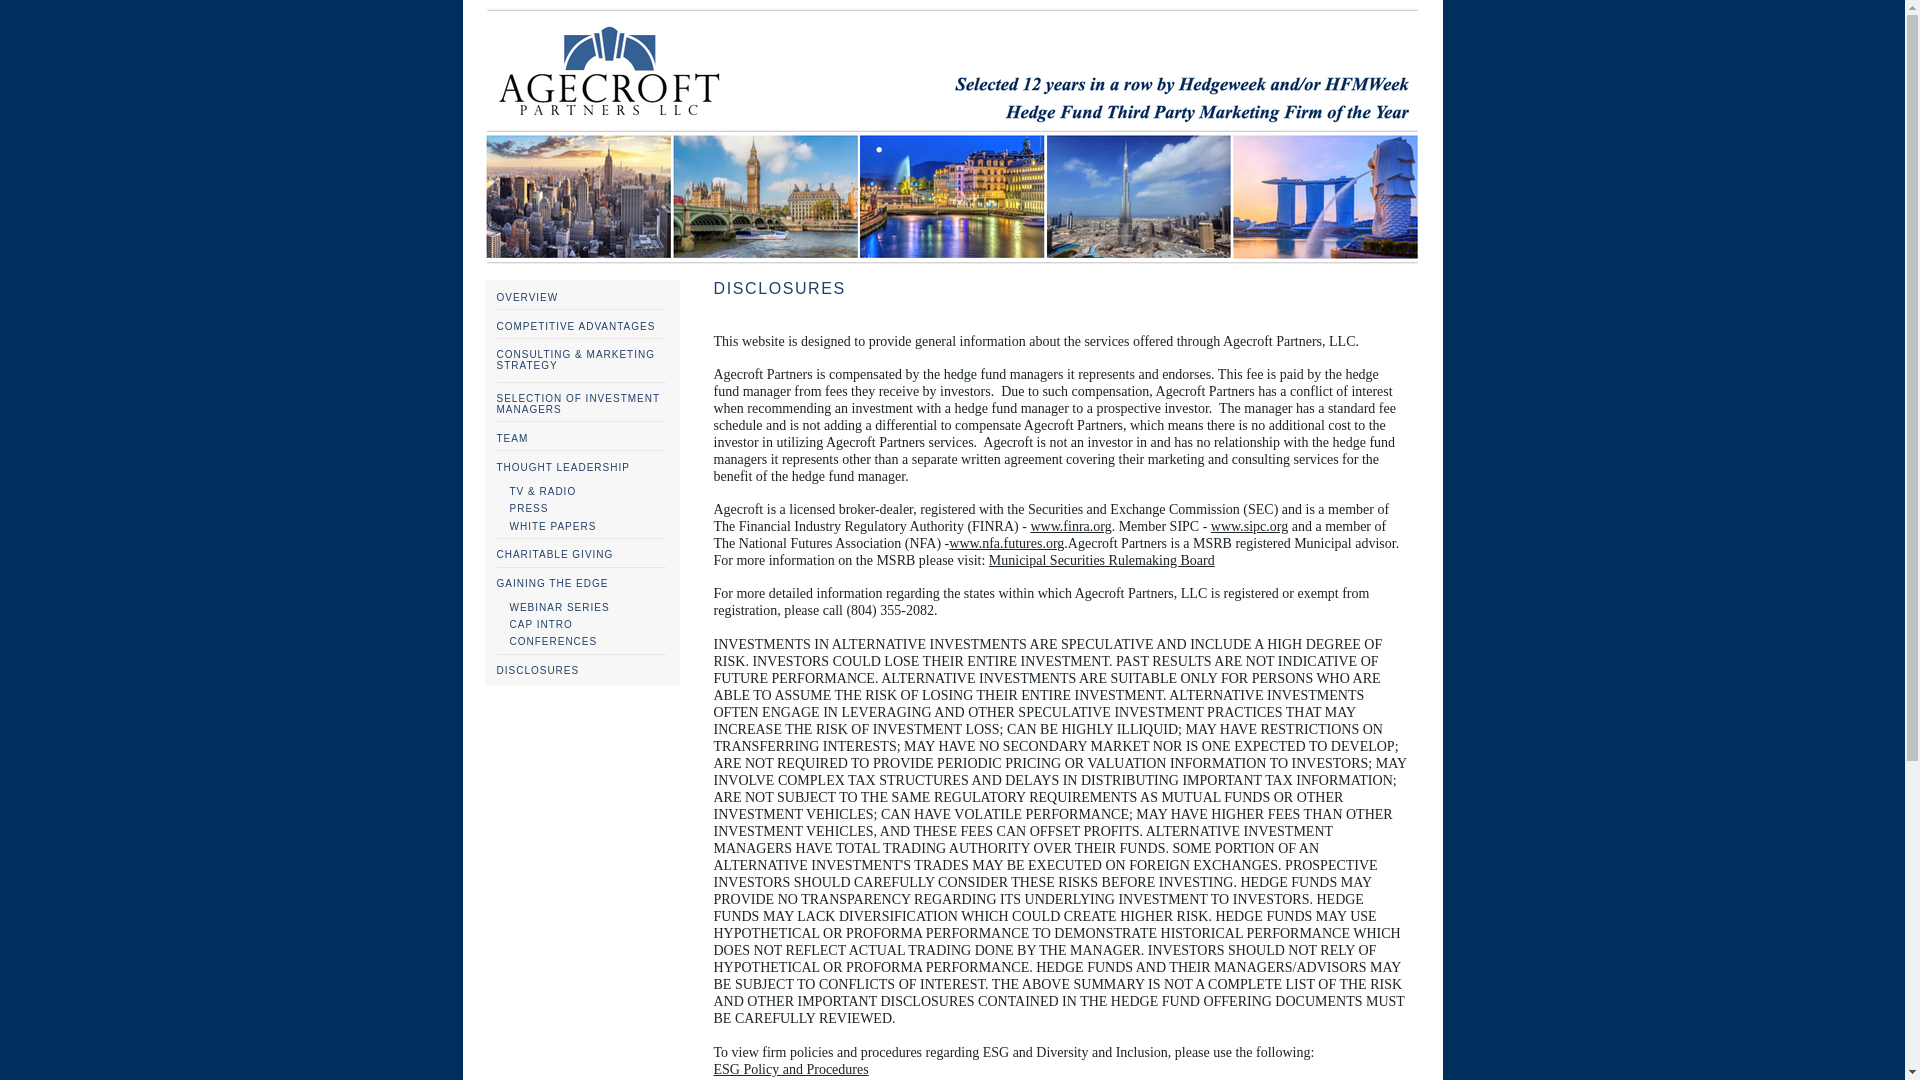 Image resolution: width=1920 pixels, height=1080 pixels. I want to click on www.finra.org, so click(1070, 526).